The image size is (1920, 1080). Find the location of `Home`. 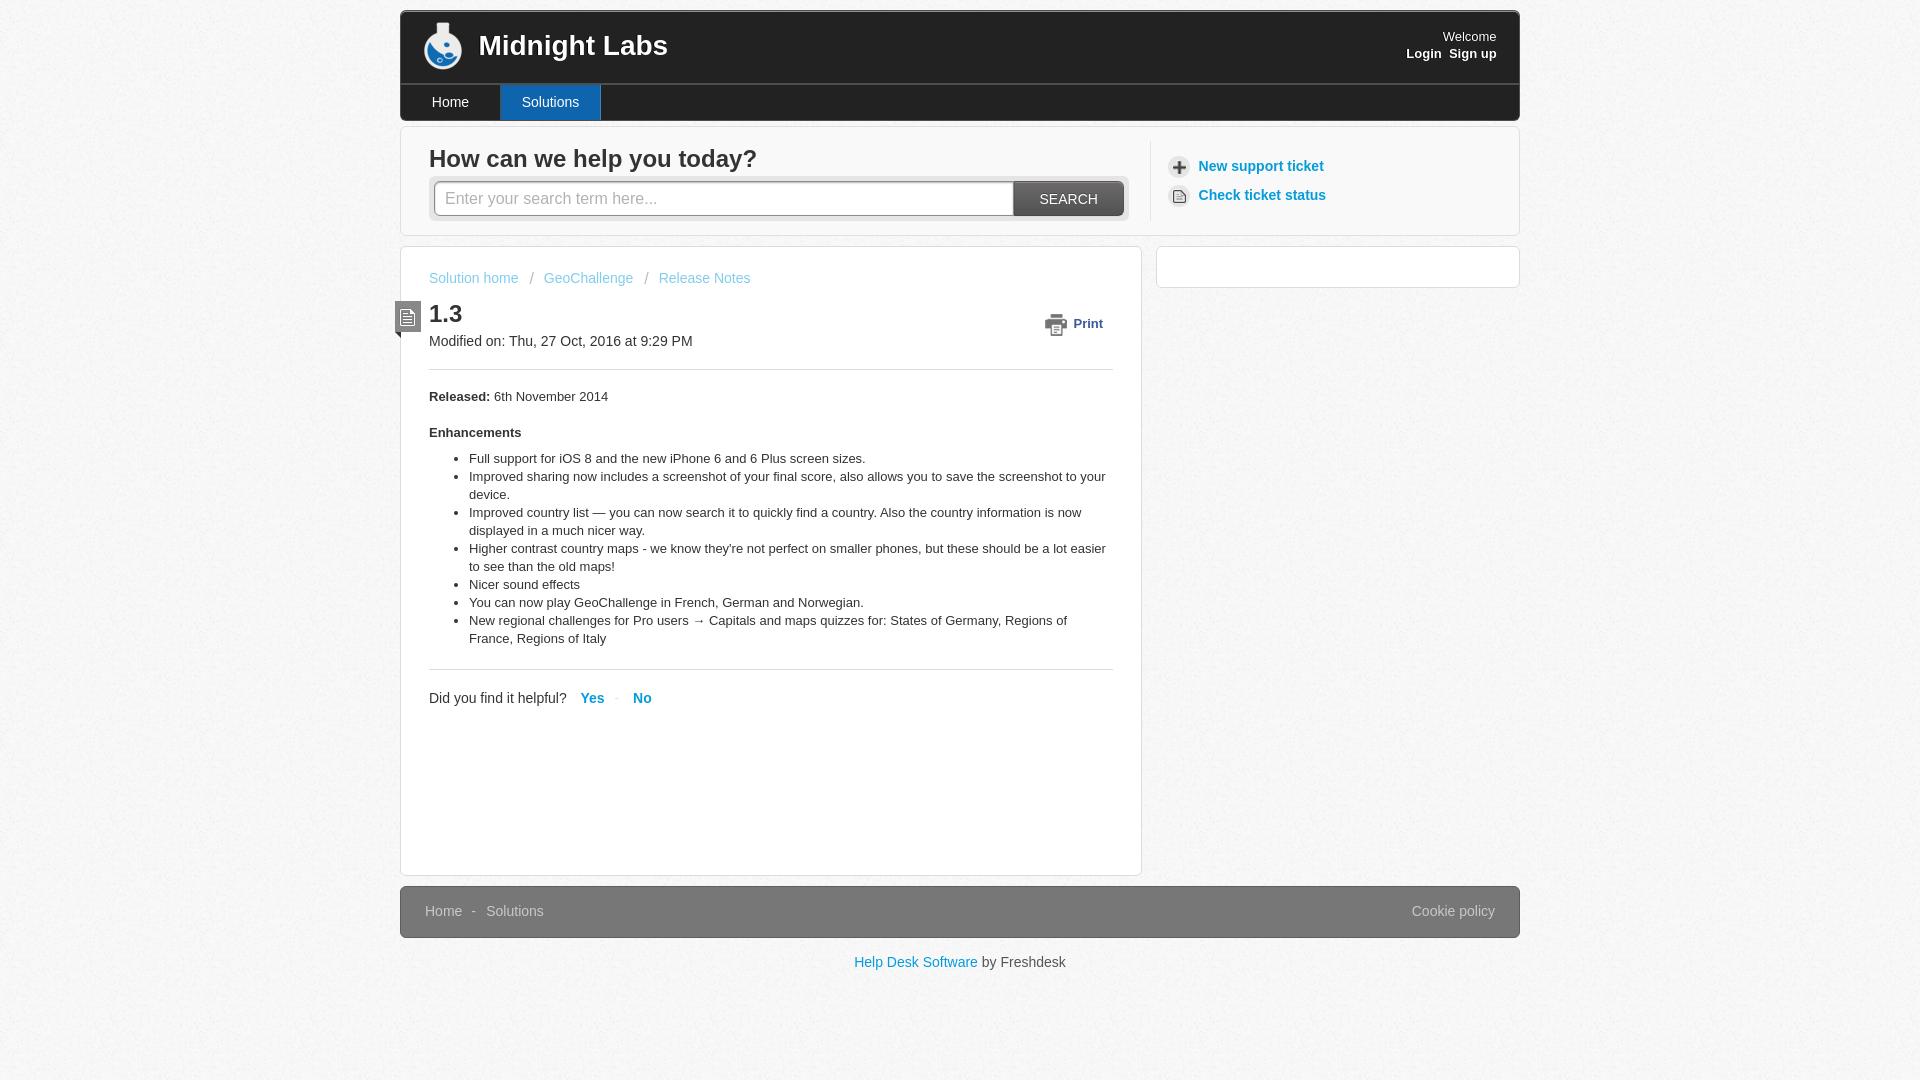

Home is located at coordinates (451, 102).